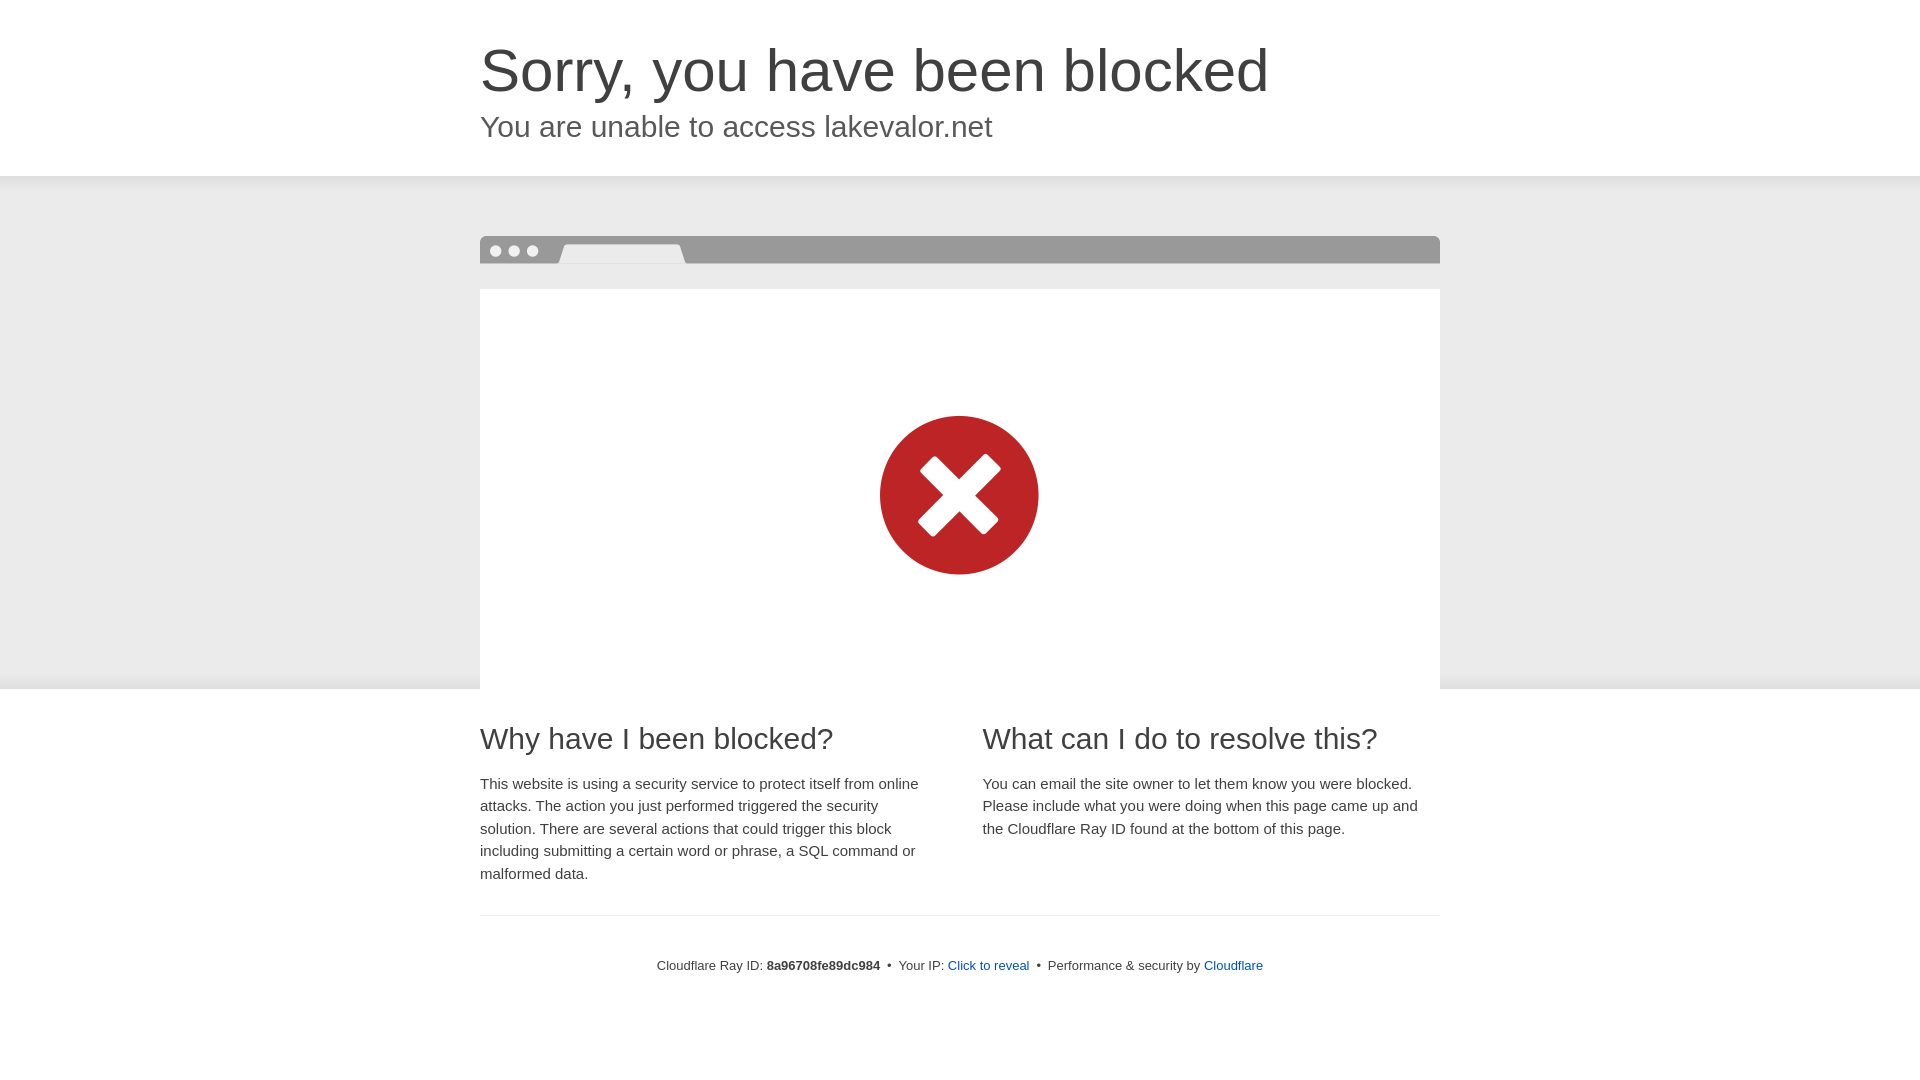  I want to click on Cloudflare, so click(1233, 965).